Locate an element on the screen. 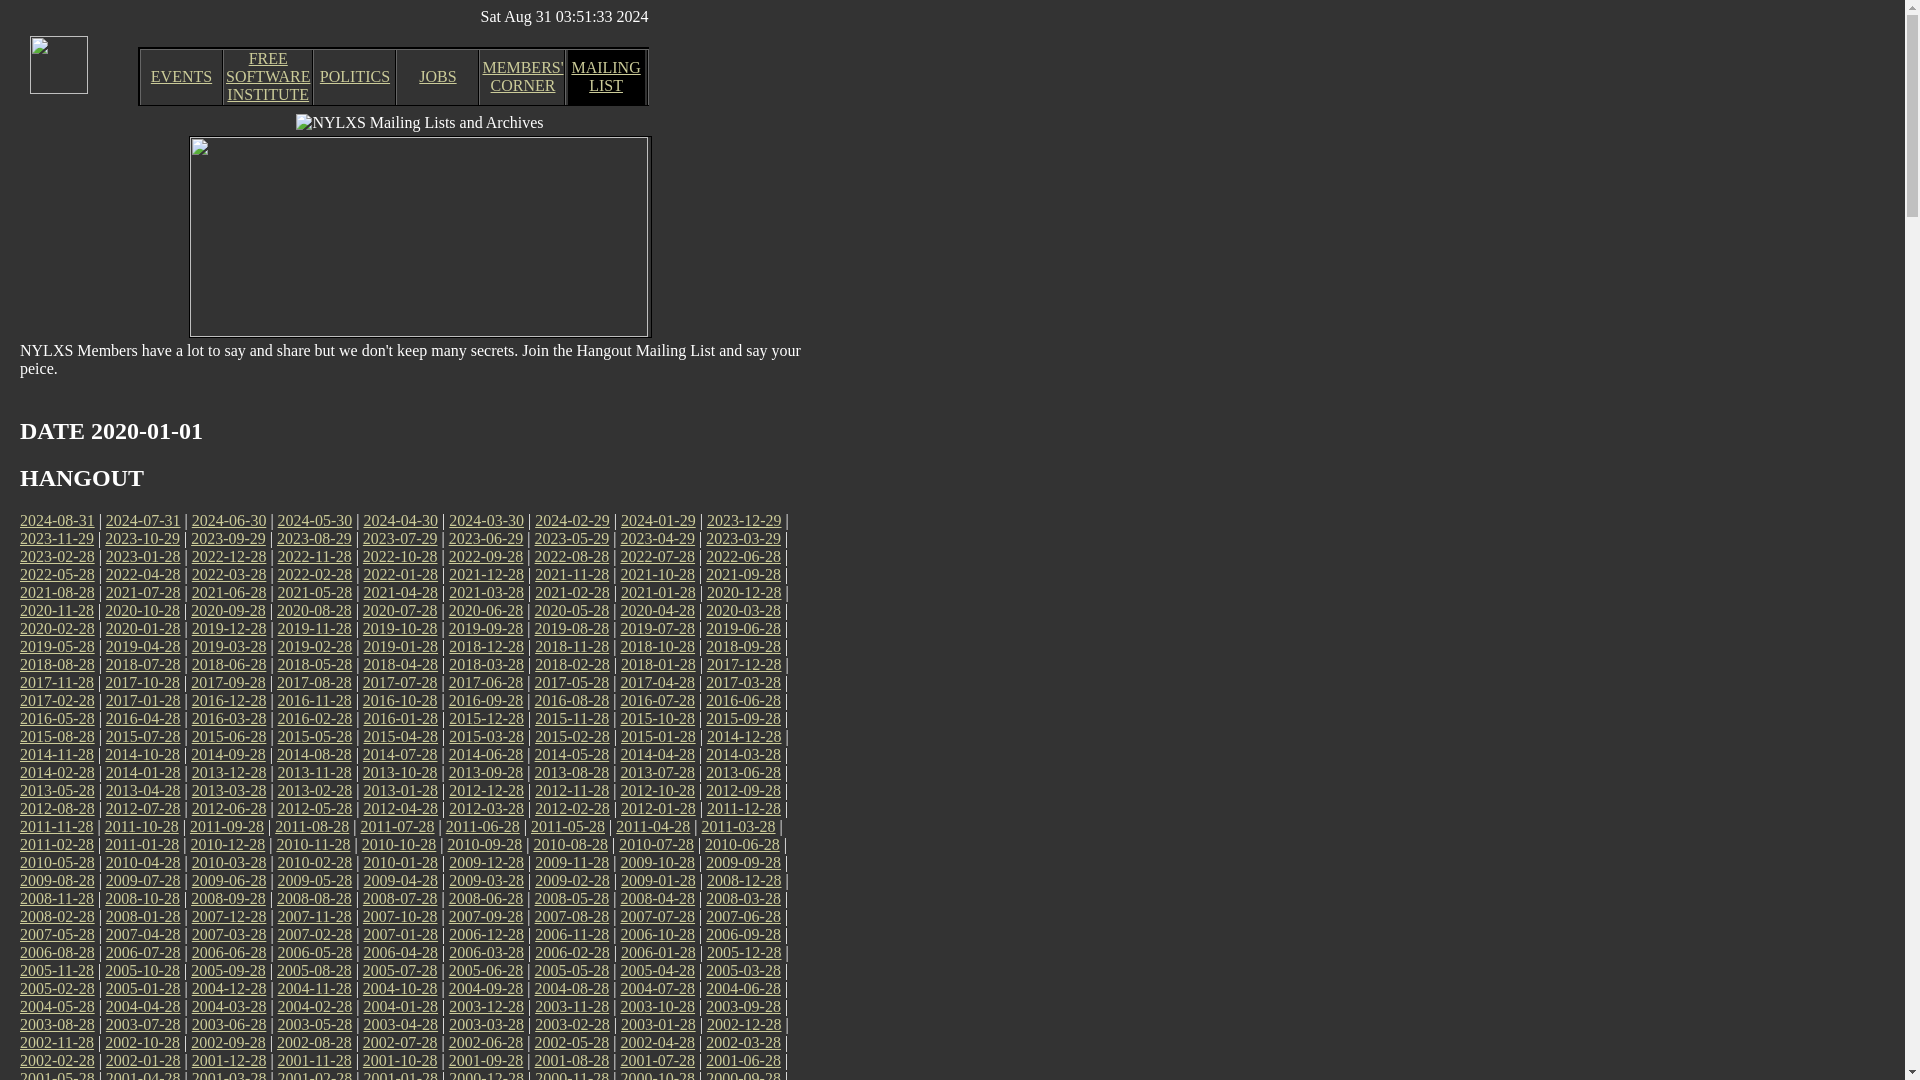  2023-10-29 is located at coordinates (142, 538).